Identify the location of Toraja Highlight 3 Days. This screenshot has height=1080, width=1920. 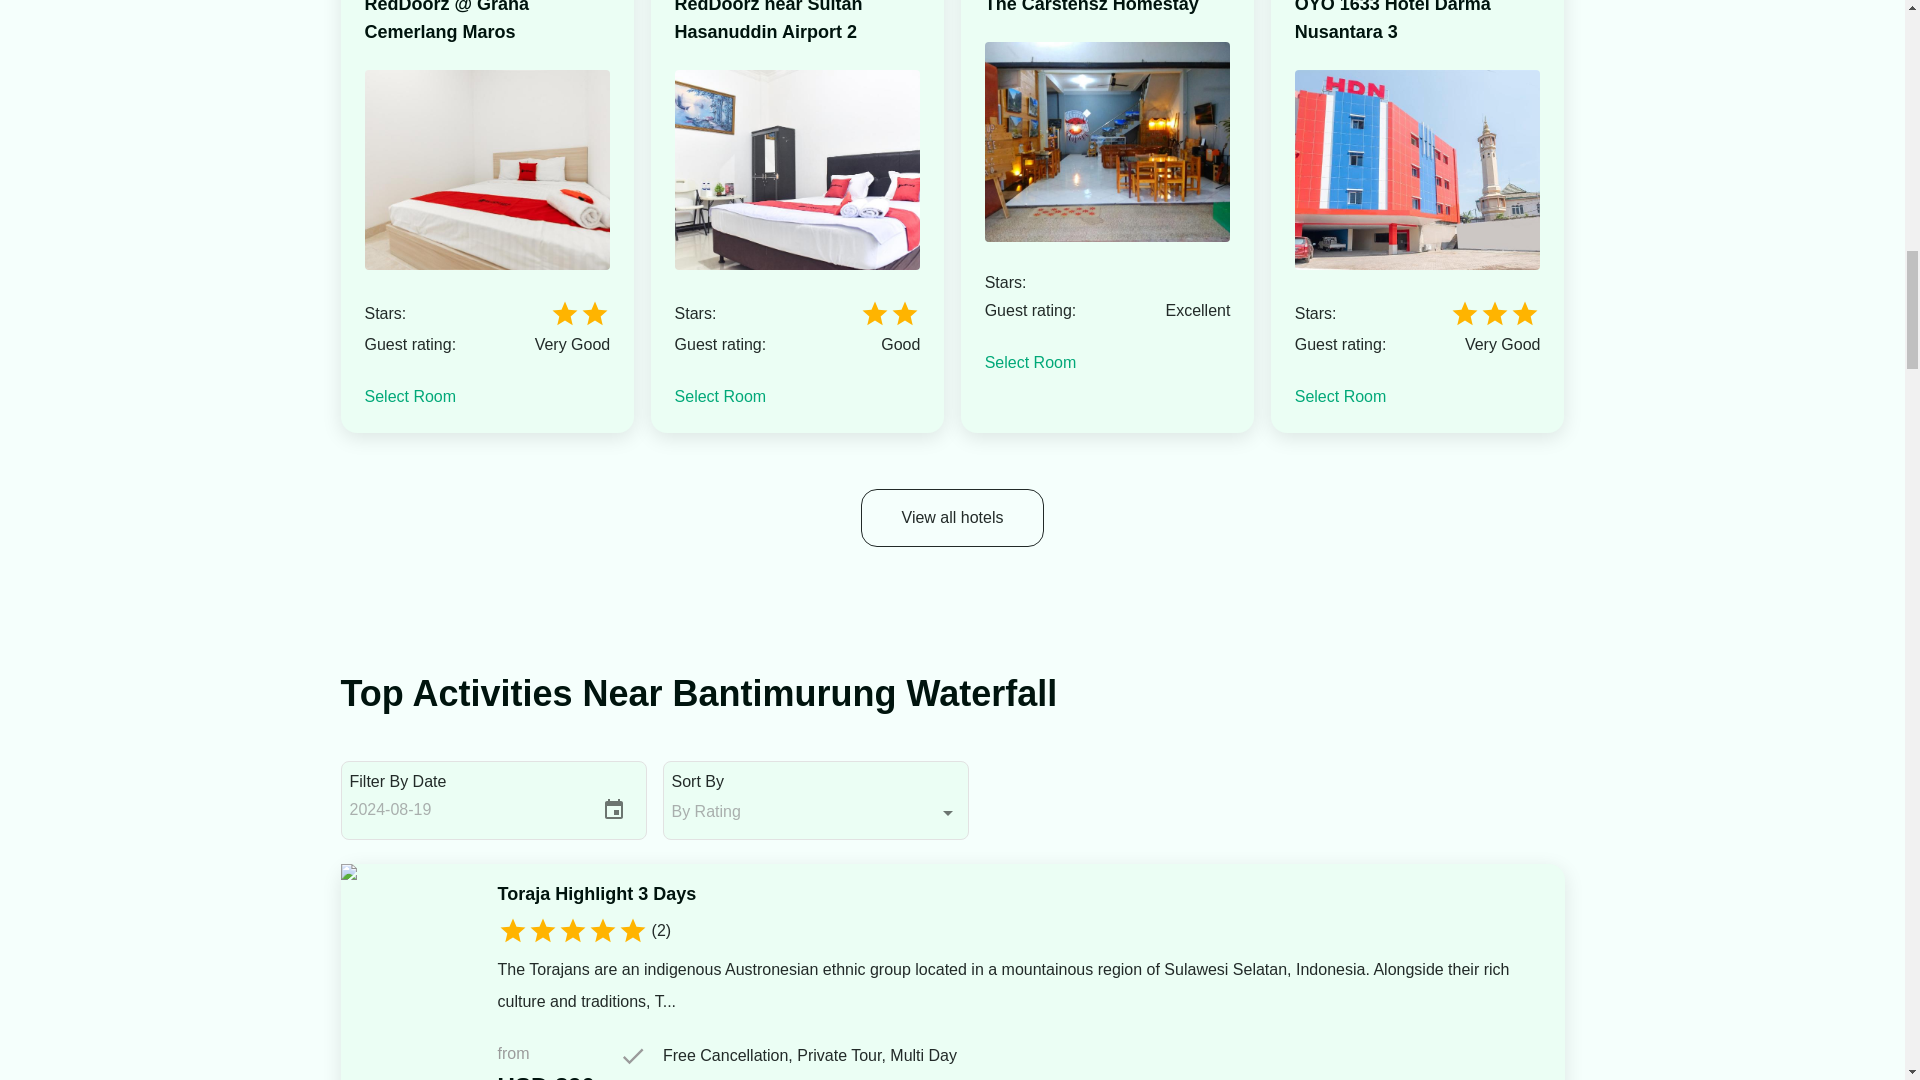
(596, 894).